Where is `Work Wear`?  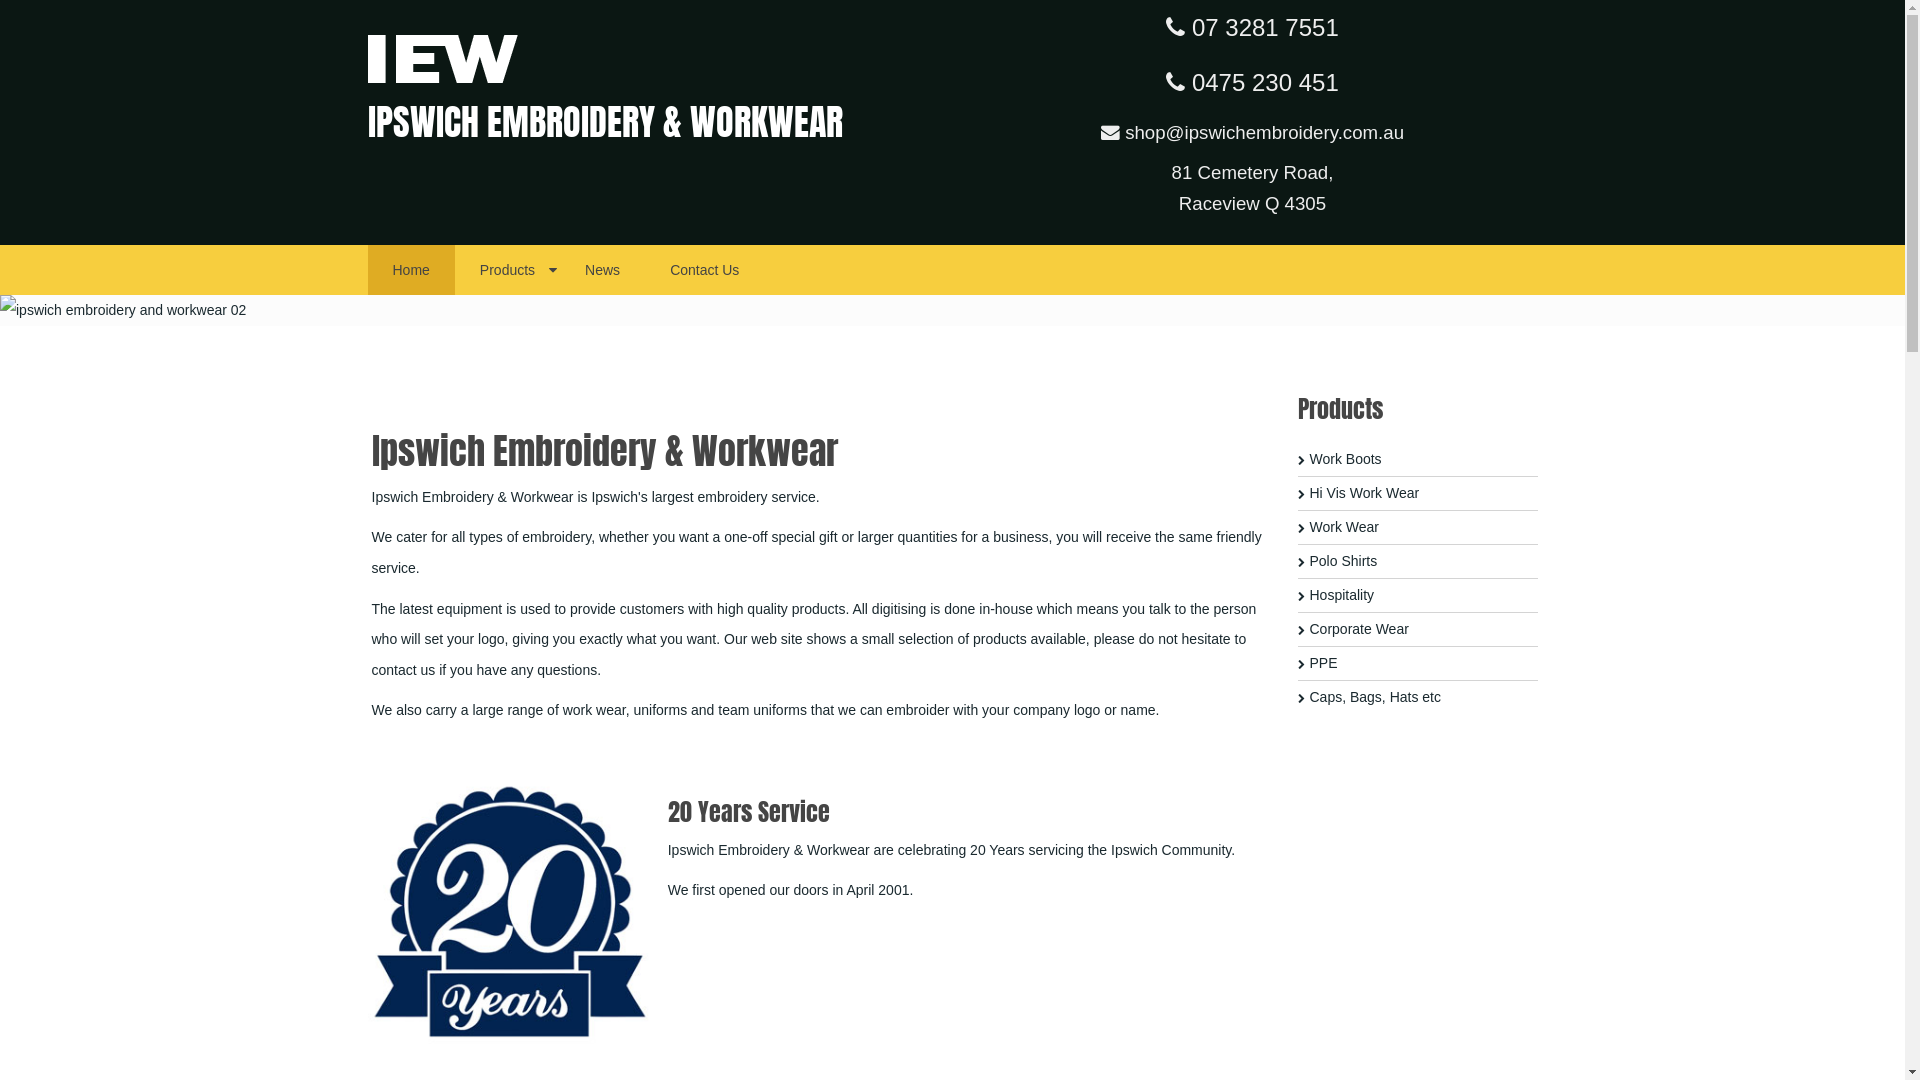
Work Wear is located at coordinates (1418, 528).